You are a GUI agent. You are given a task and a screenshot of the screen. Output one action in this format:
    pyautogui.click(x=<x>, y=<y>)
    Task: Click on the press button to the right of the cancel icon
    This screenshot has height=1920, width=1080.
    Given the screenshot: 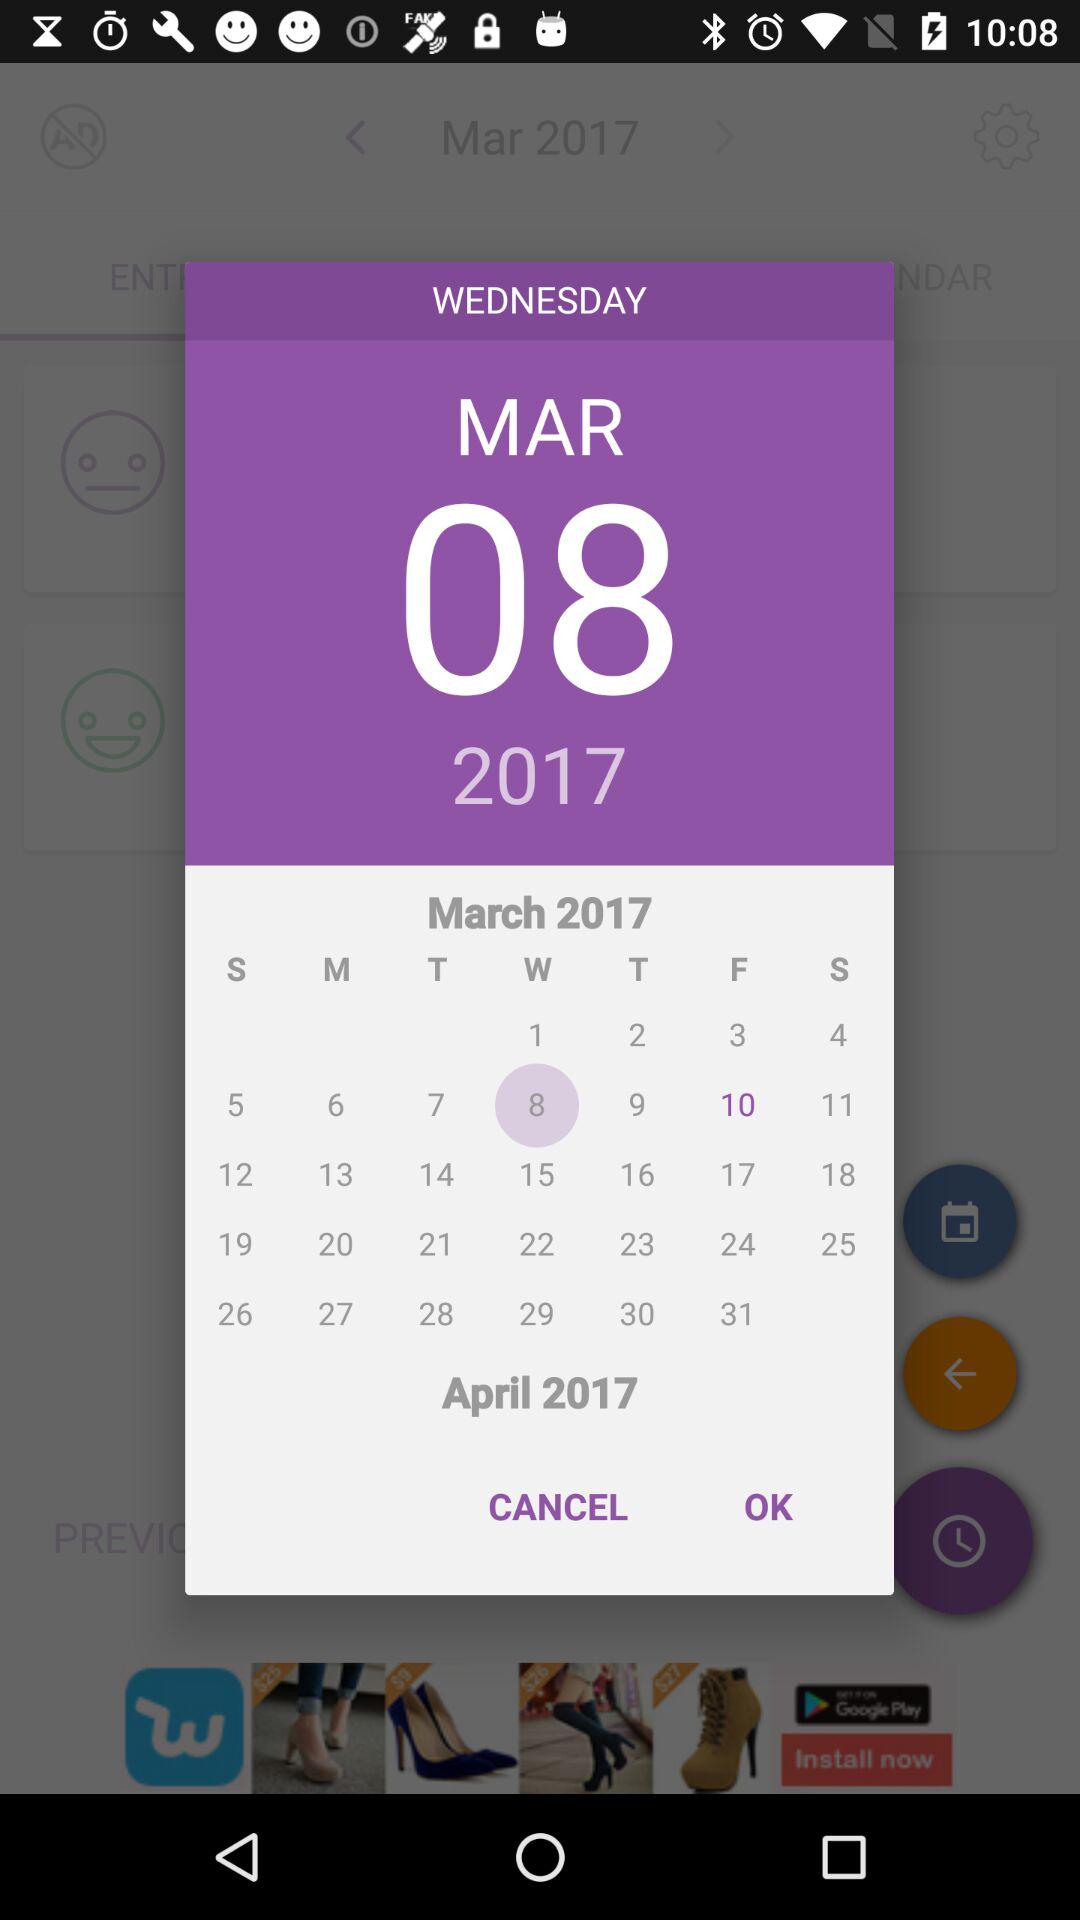 What is the action you would take?
    pyautogui.click(x=767, y=1506)
    